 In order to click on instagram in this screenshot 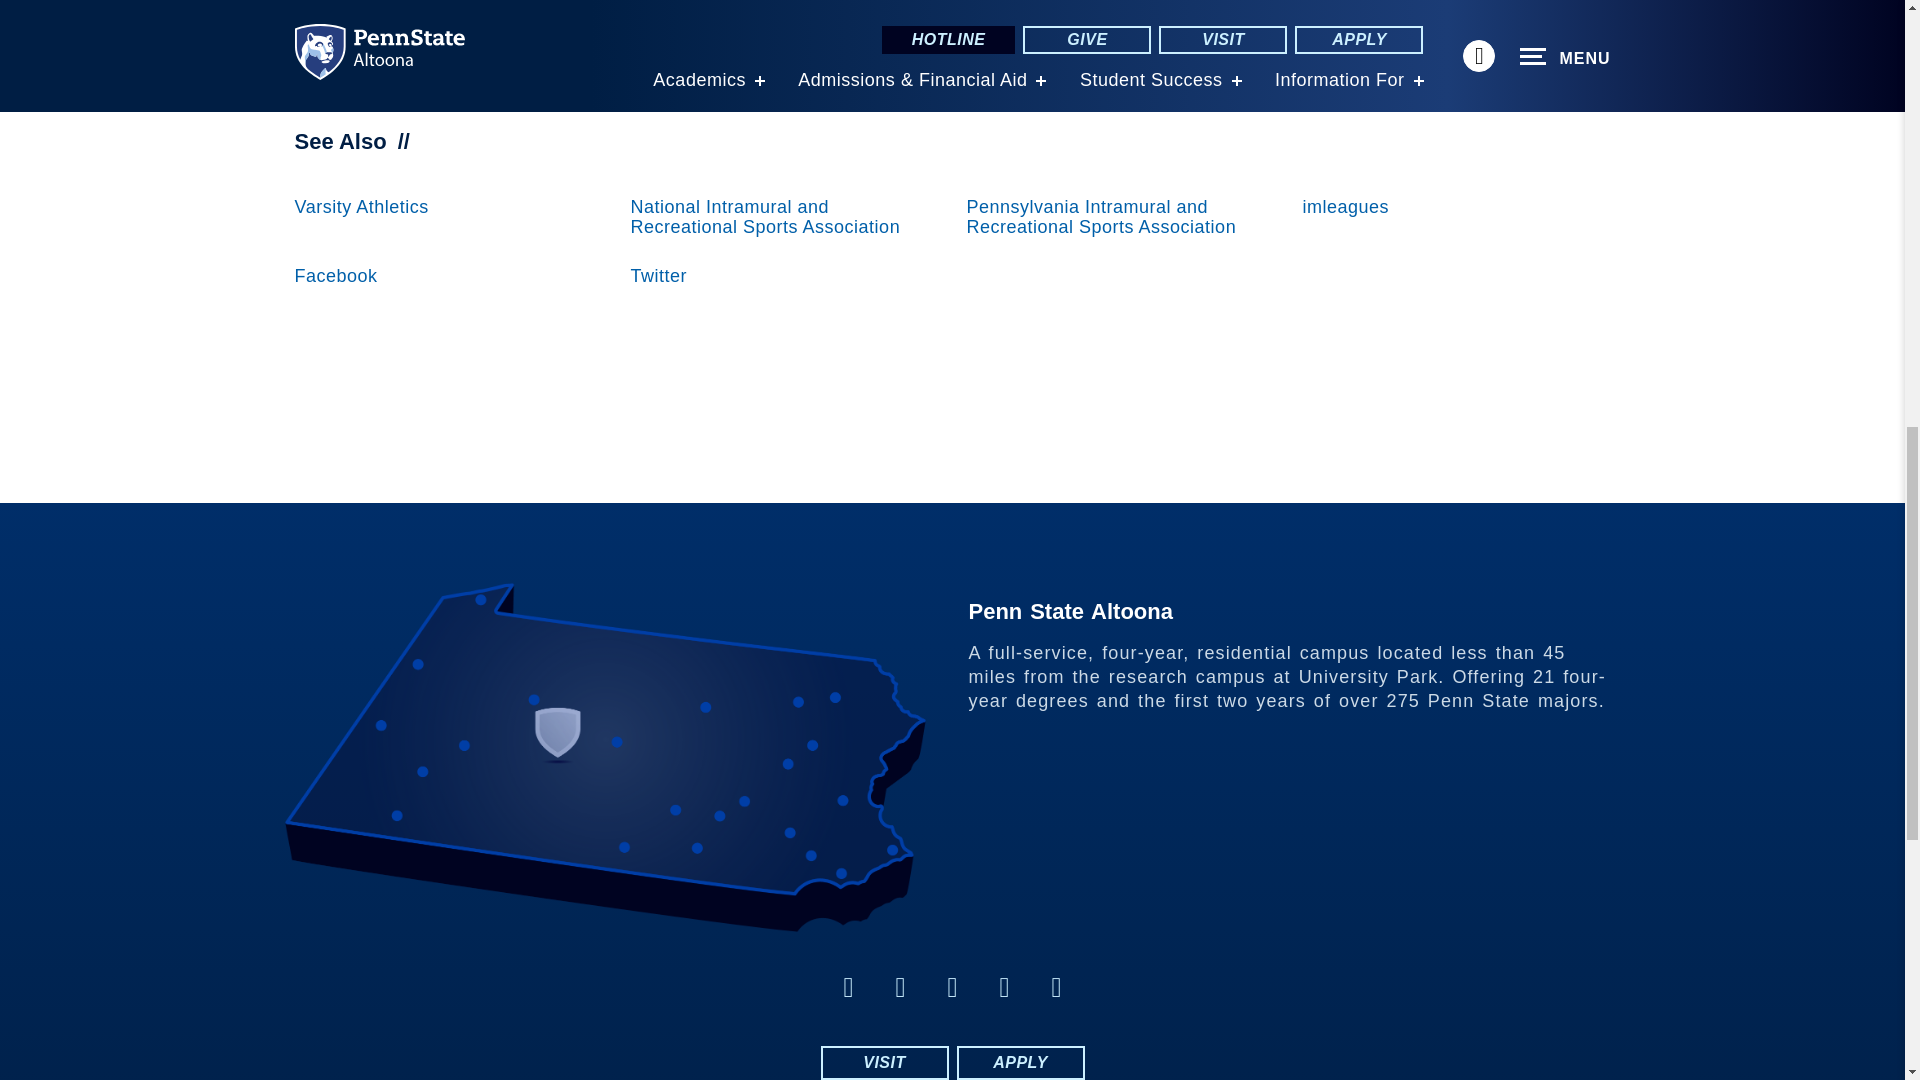, I will do `click(952, 988)`.